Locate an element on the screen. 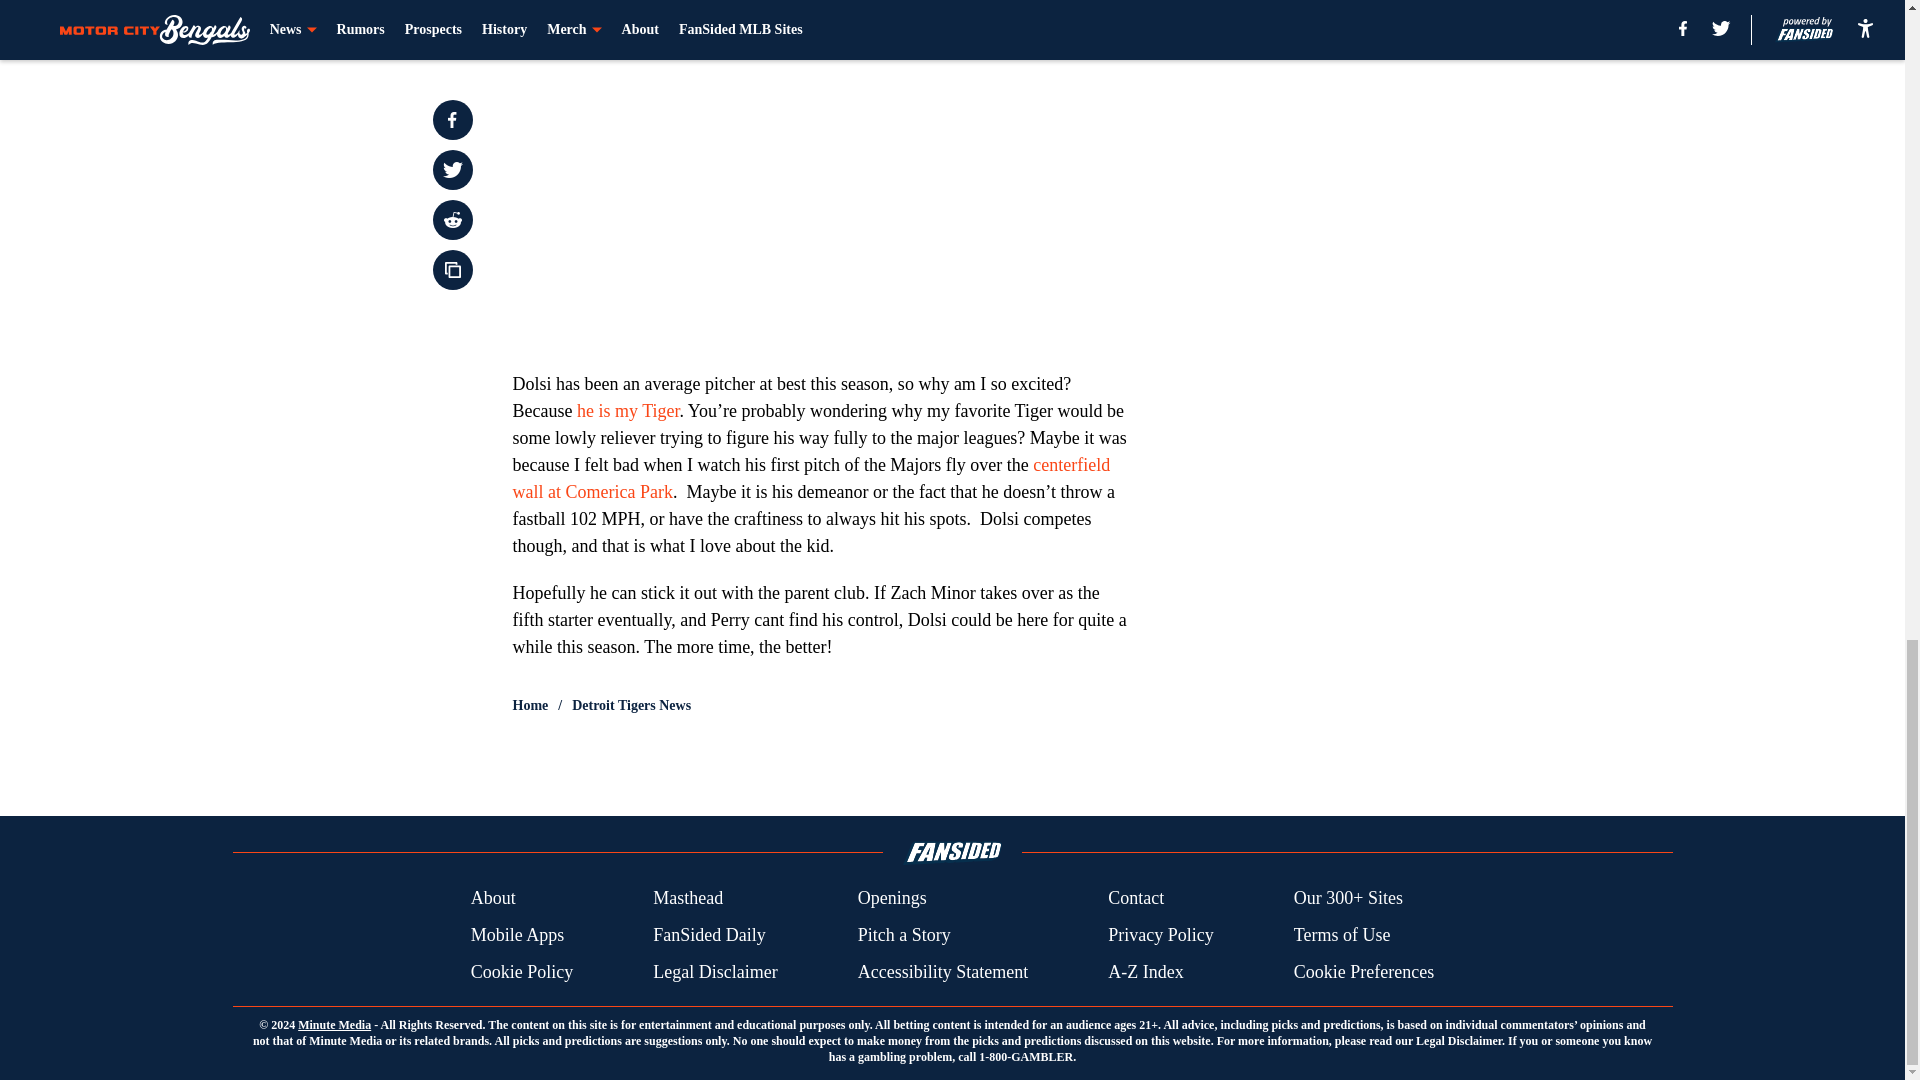 The height and width of the screenshot is (1080, 1920). About is located at coordinates (493, 898).